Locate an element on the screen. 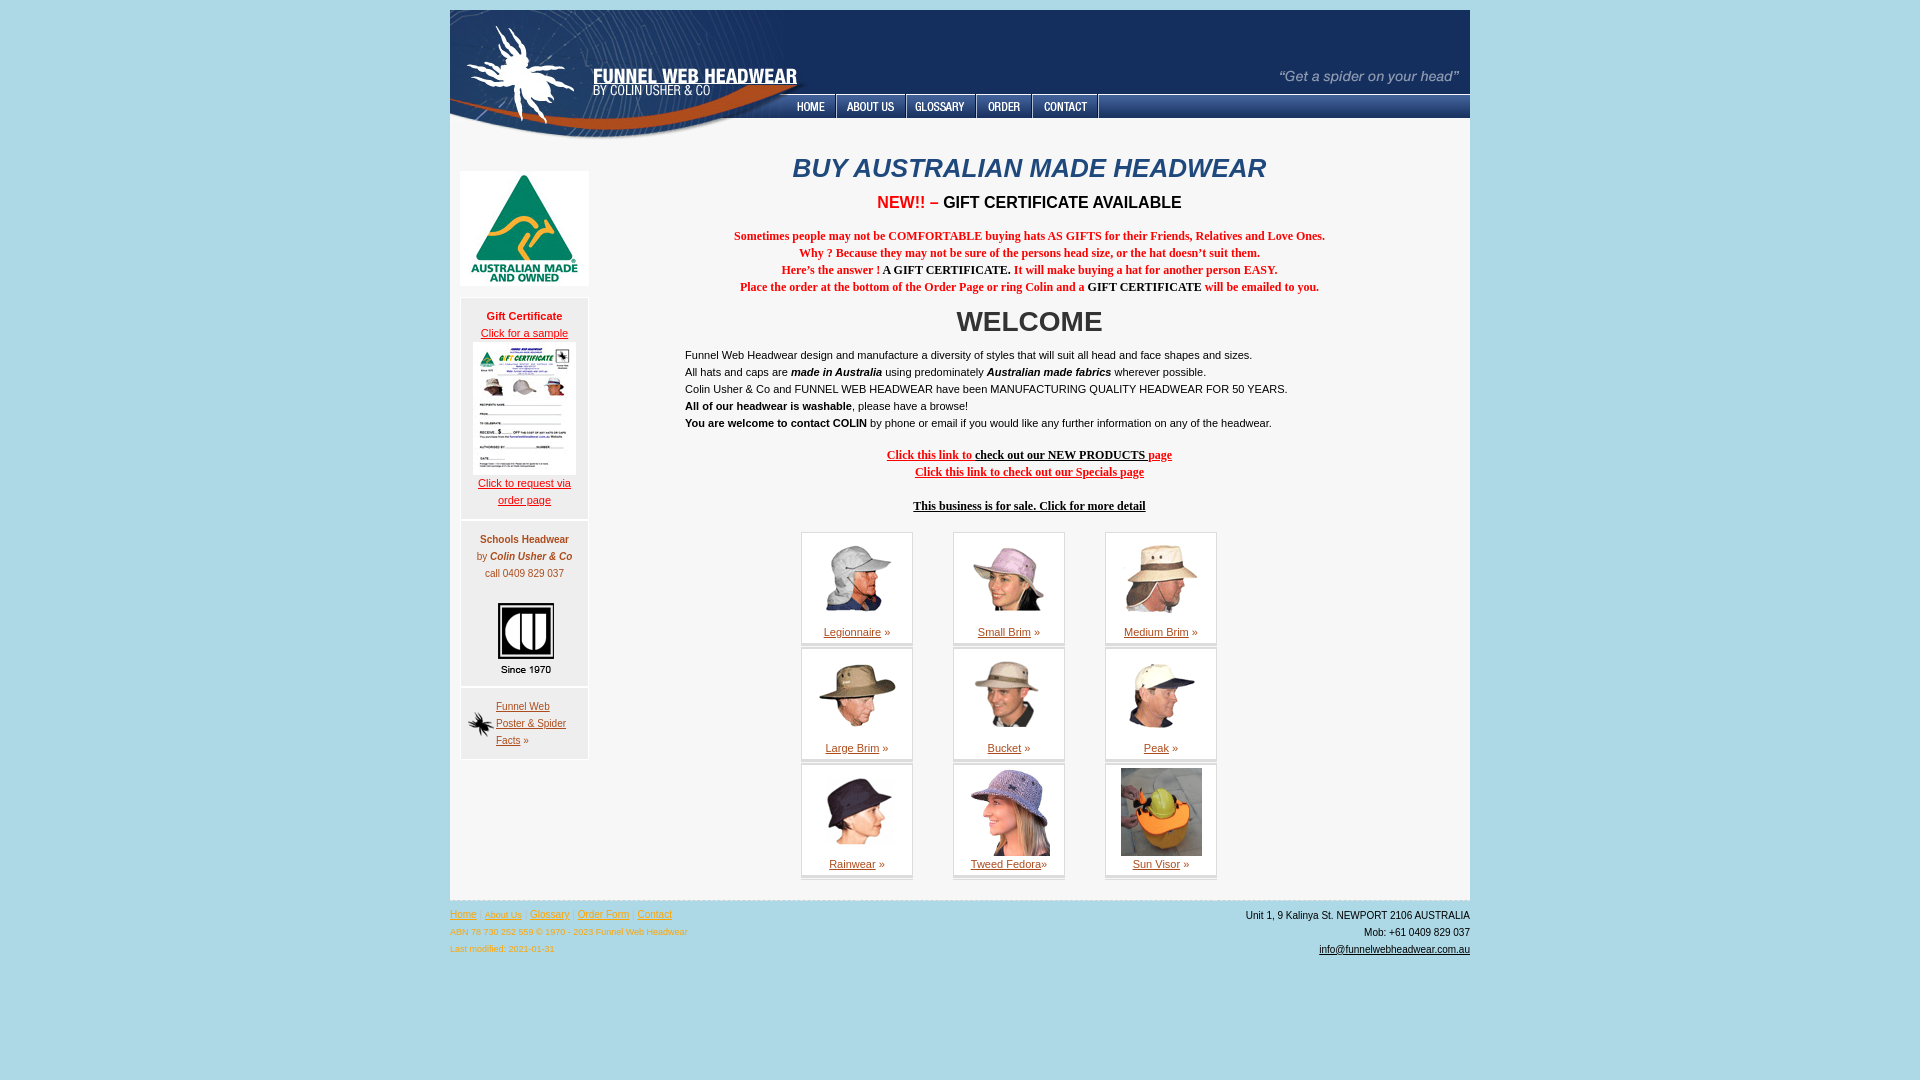  Click for a sample is located at coordinates (524, 408).